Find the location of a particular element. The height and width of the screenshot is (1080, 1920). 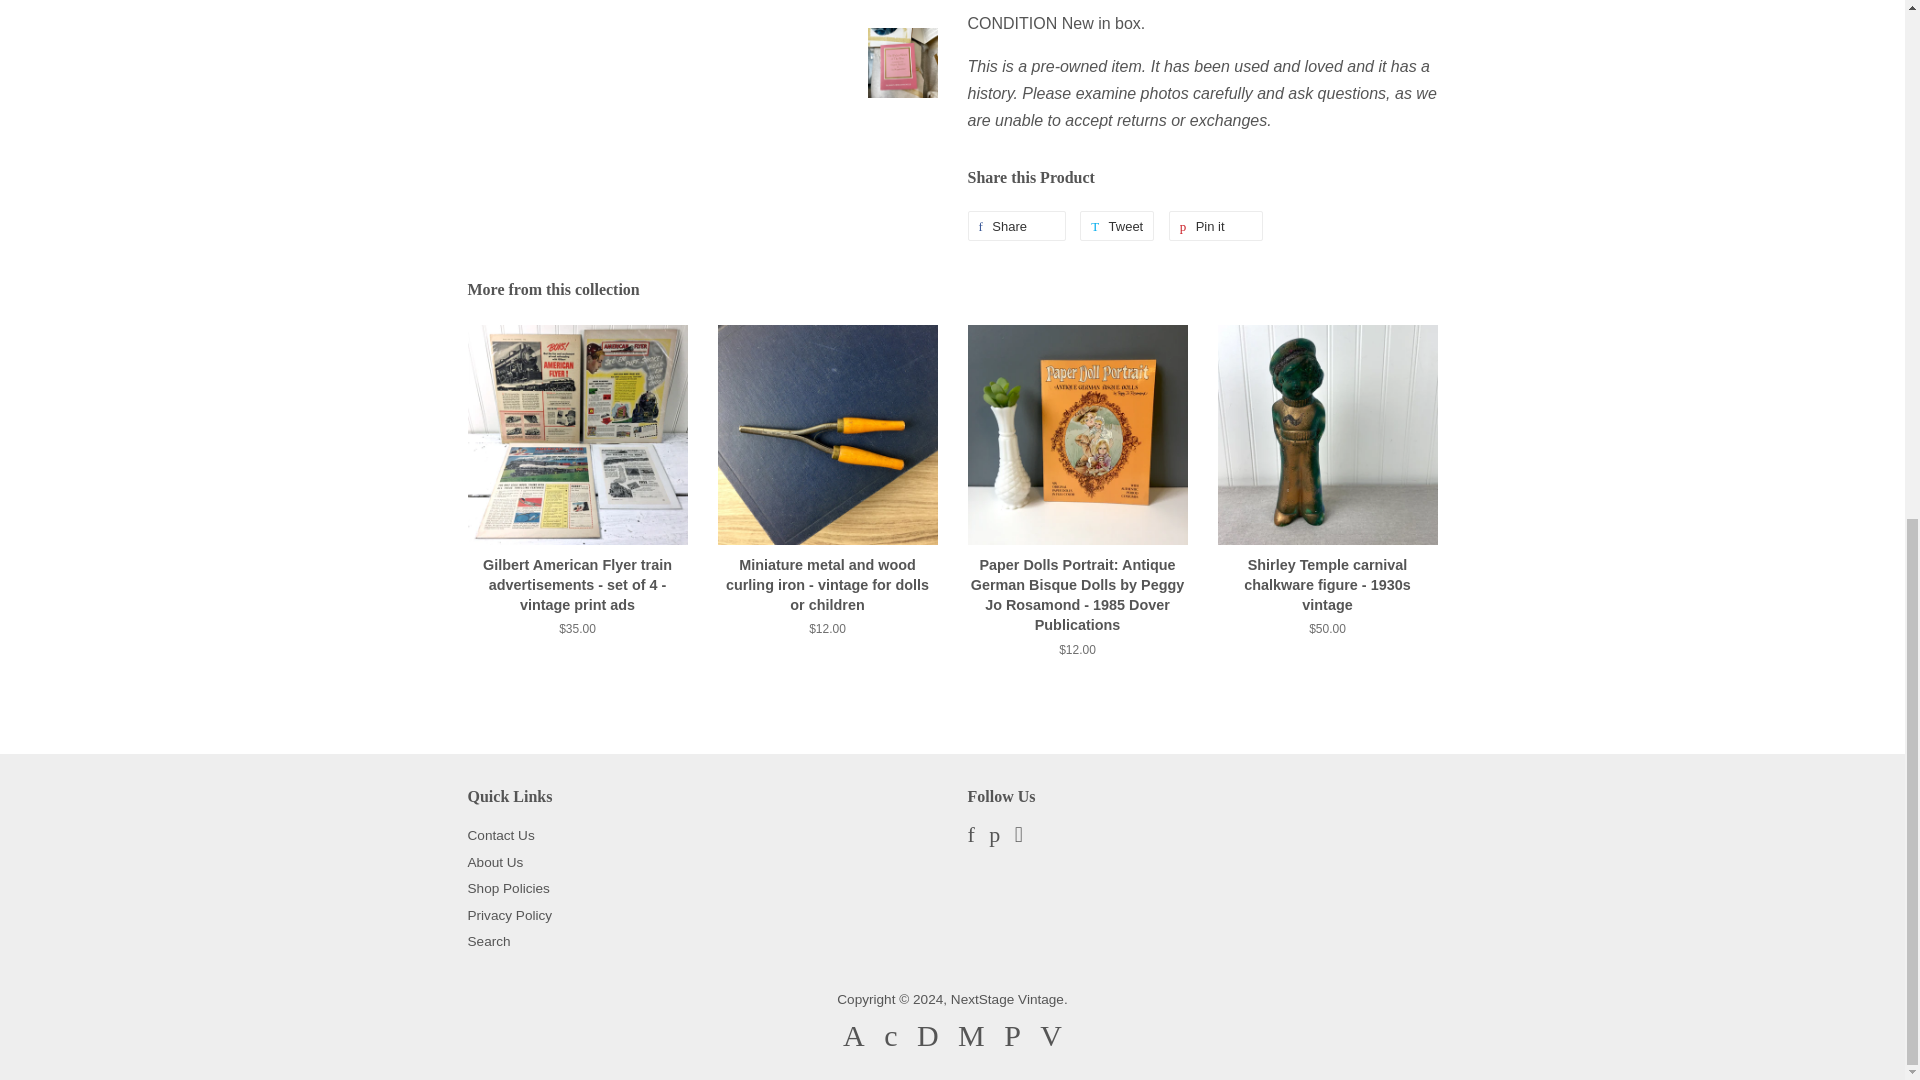

Share on Facebook is located at coordinates (1016, 225).